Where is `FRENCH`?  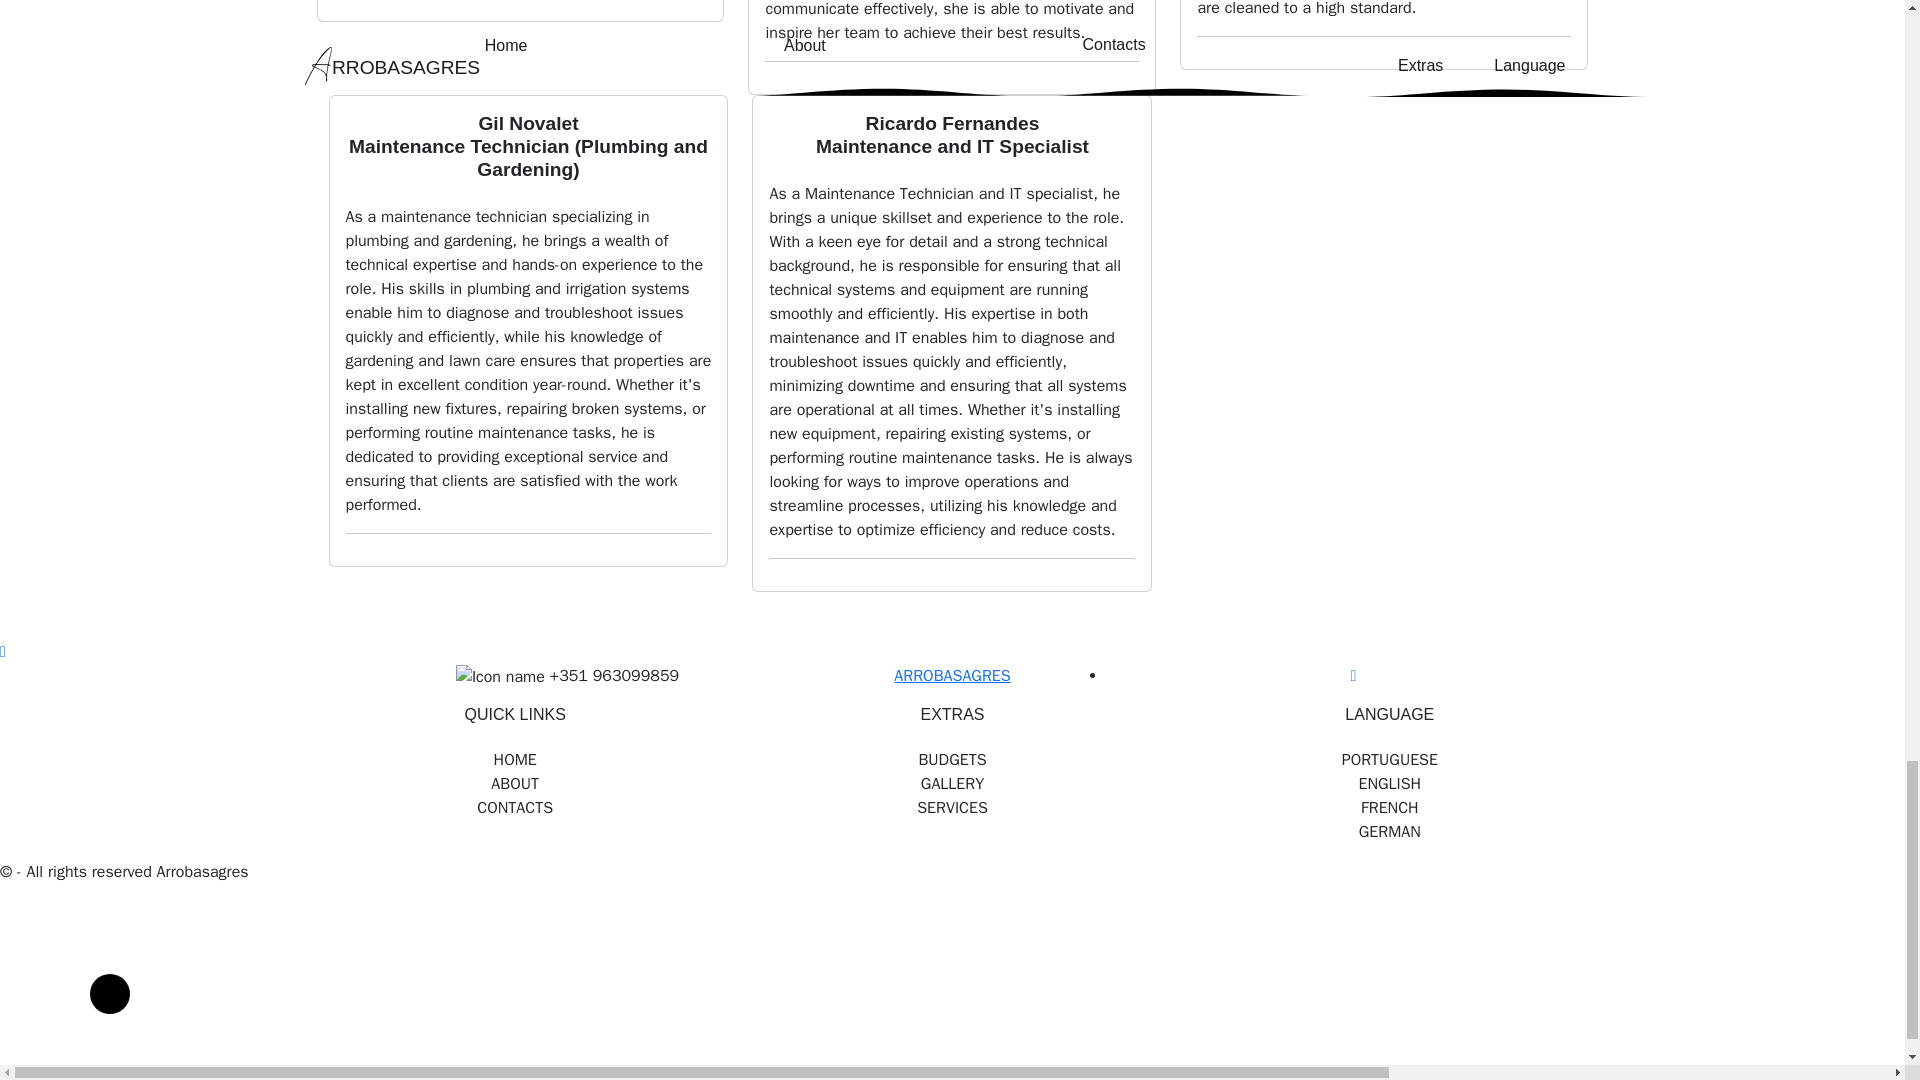 FRENCH is located at coordinates (1388, 807).